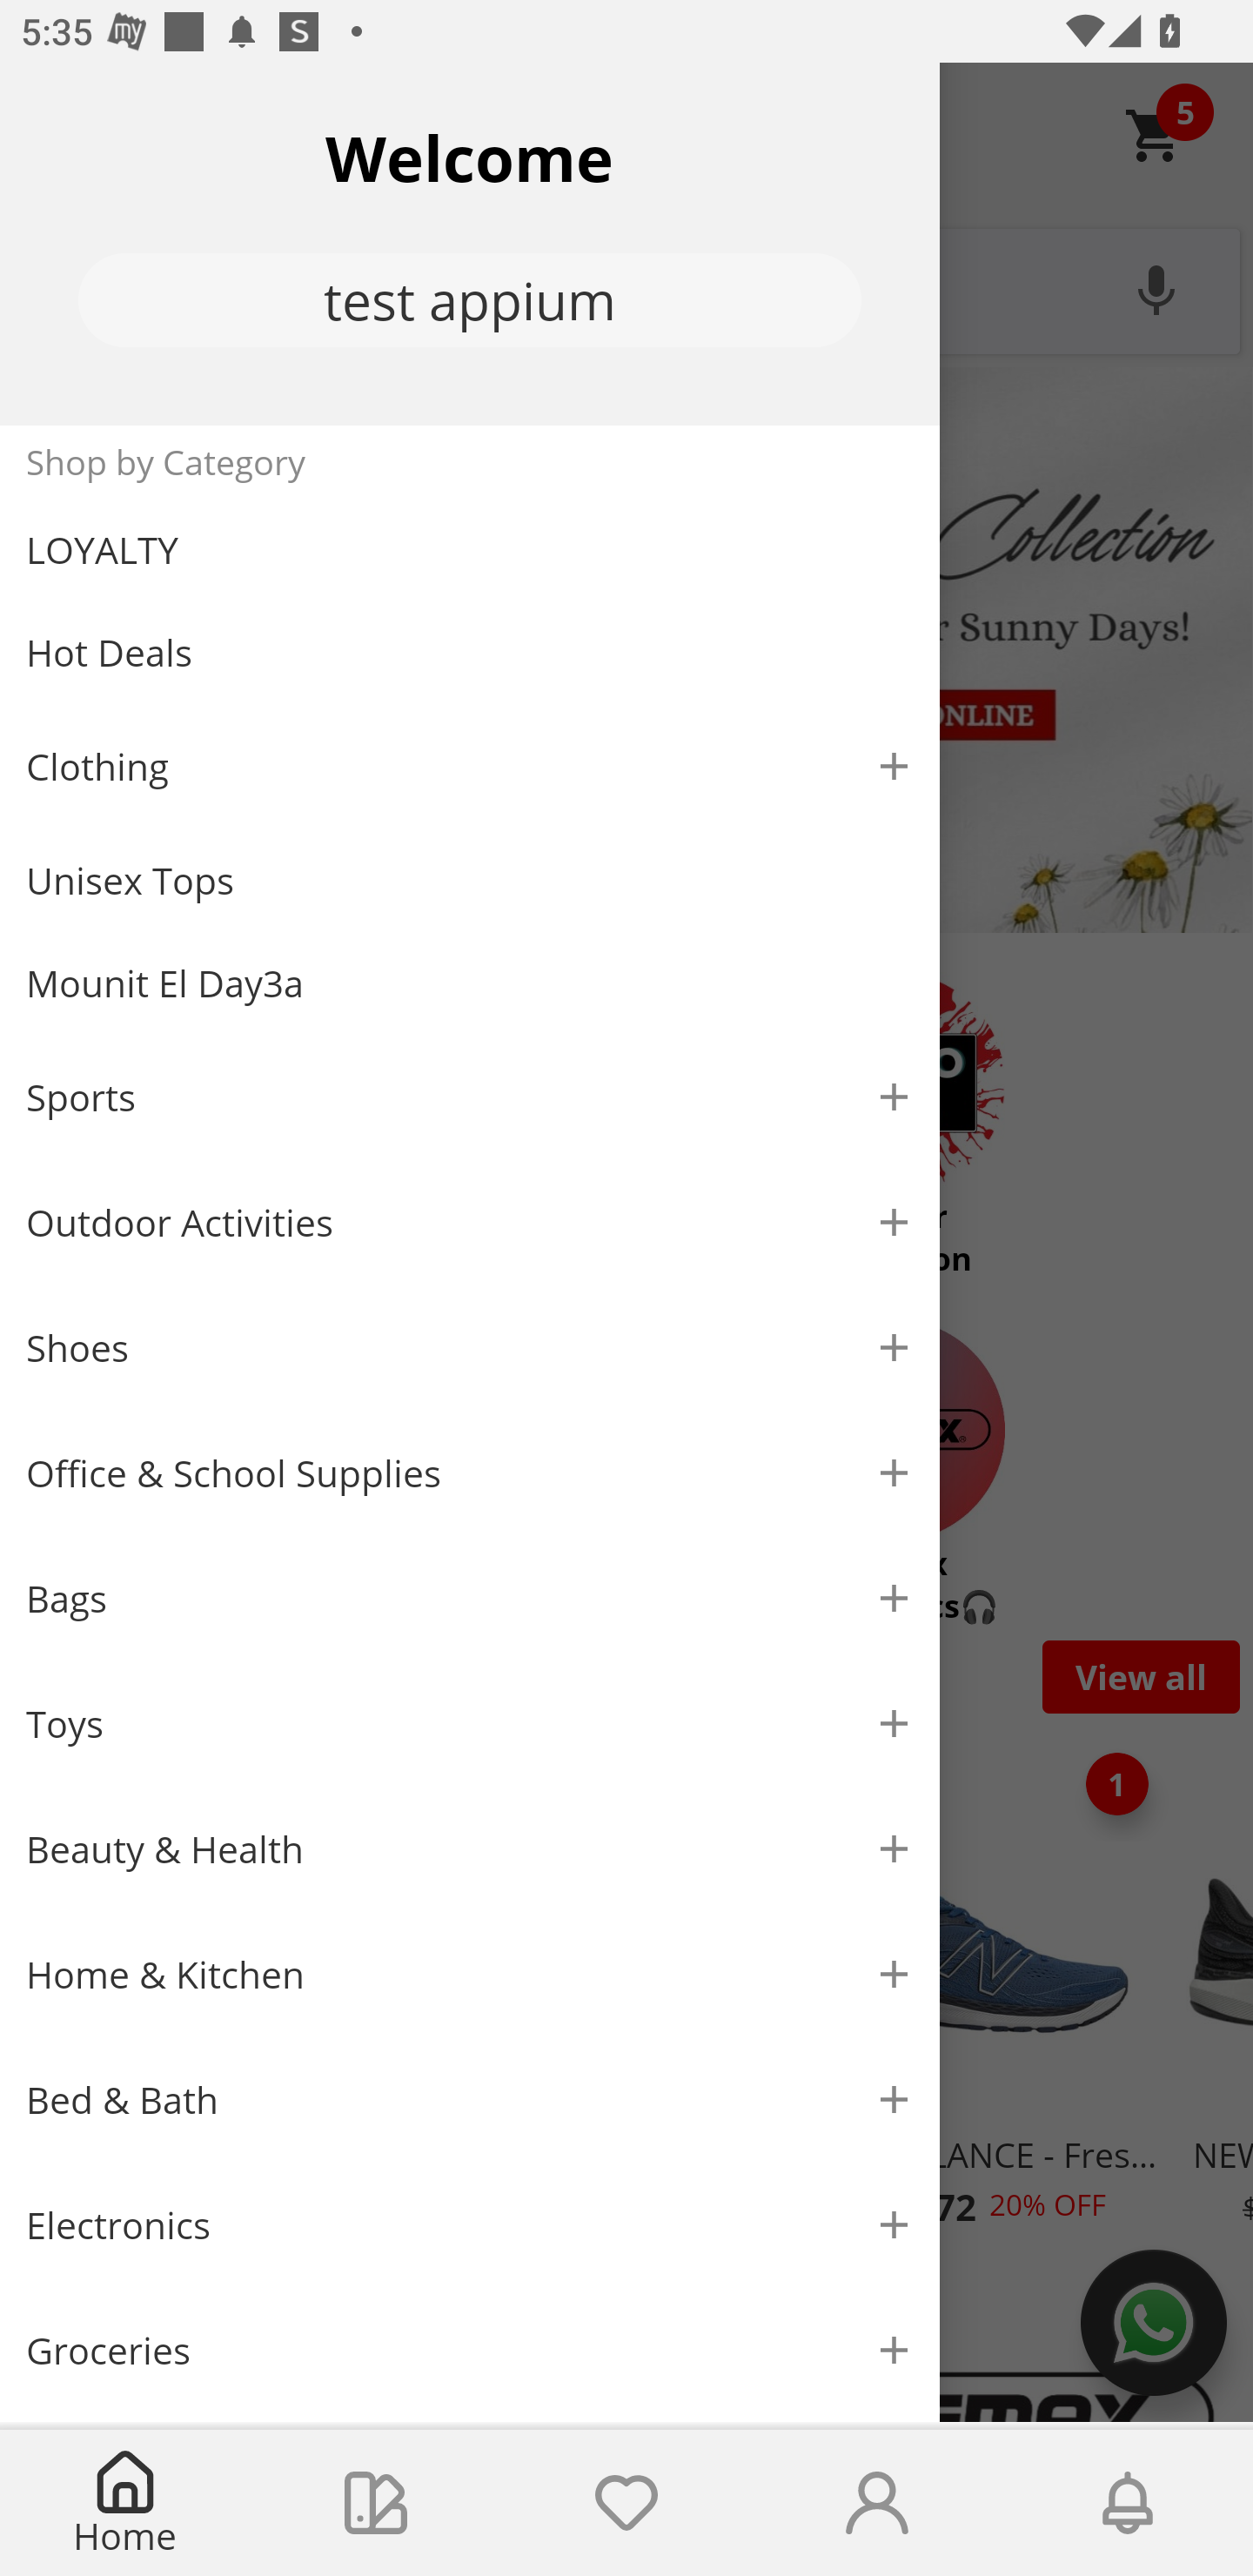  I want to click on LOYALTY, so click(470, 550).